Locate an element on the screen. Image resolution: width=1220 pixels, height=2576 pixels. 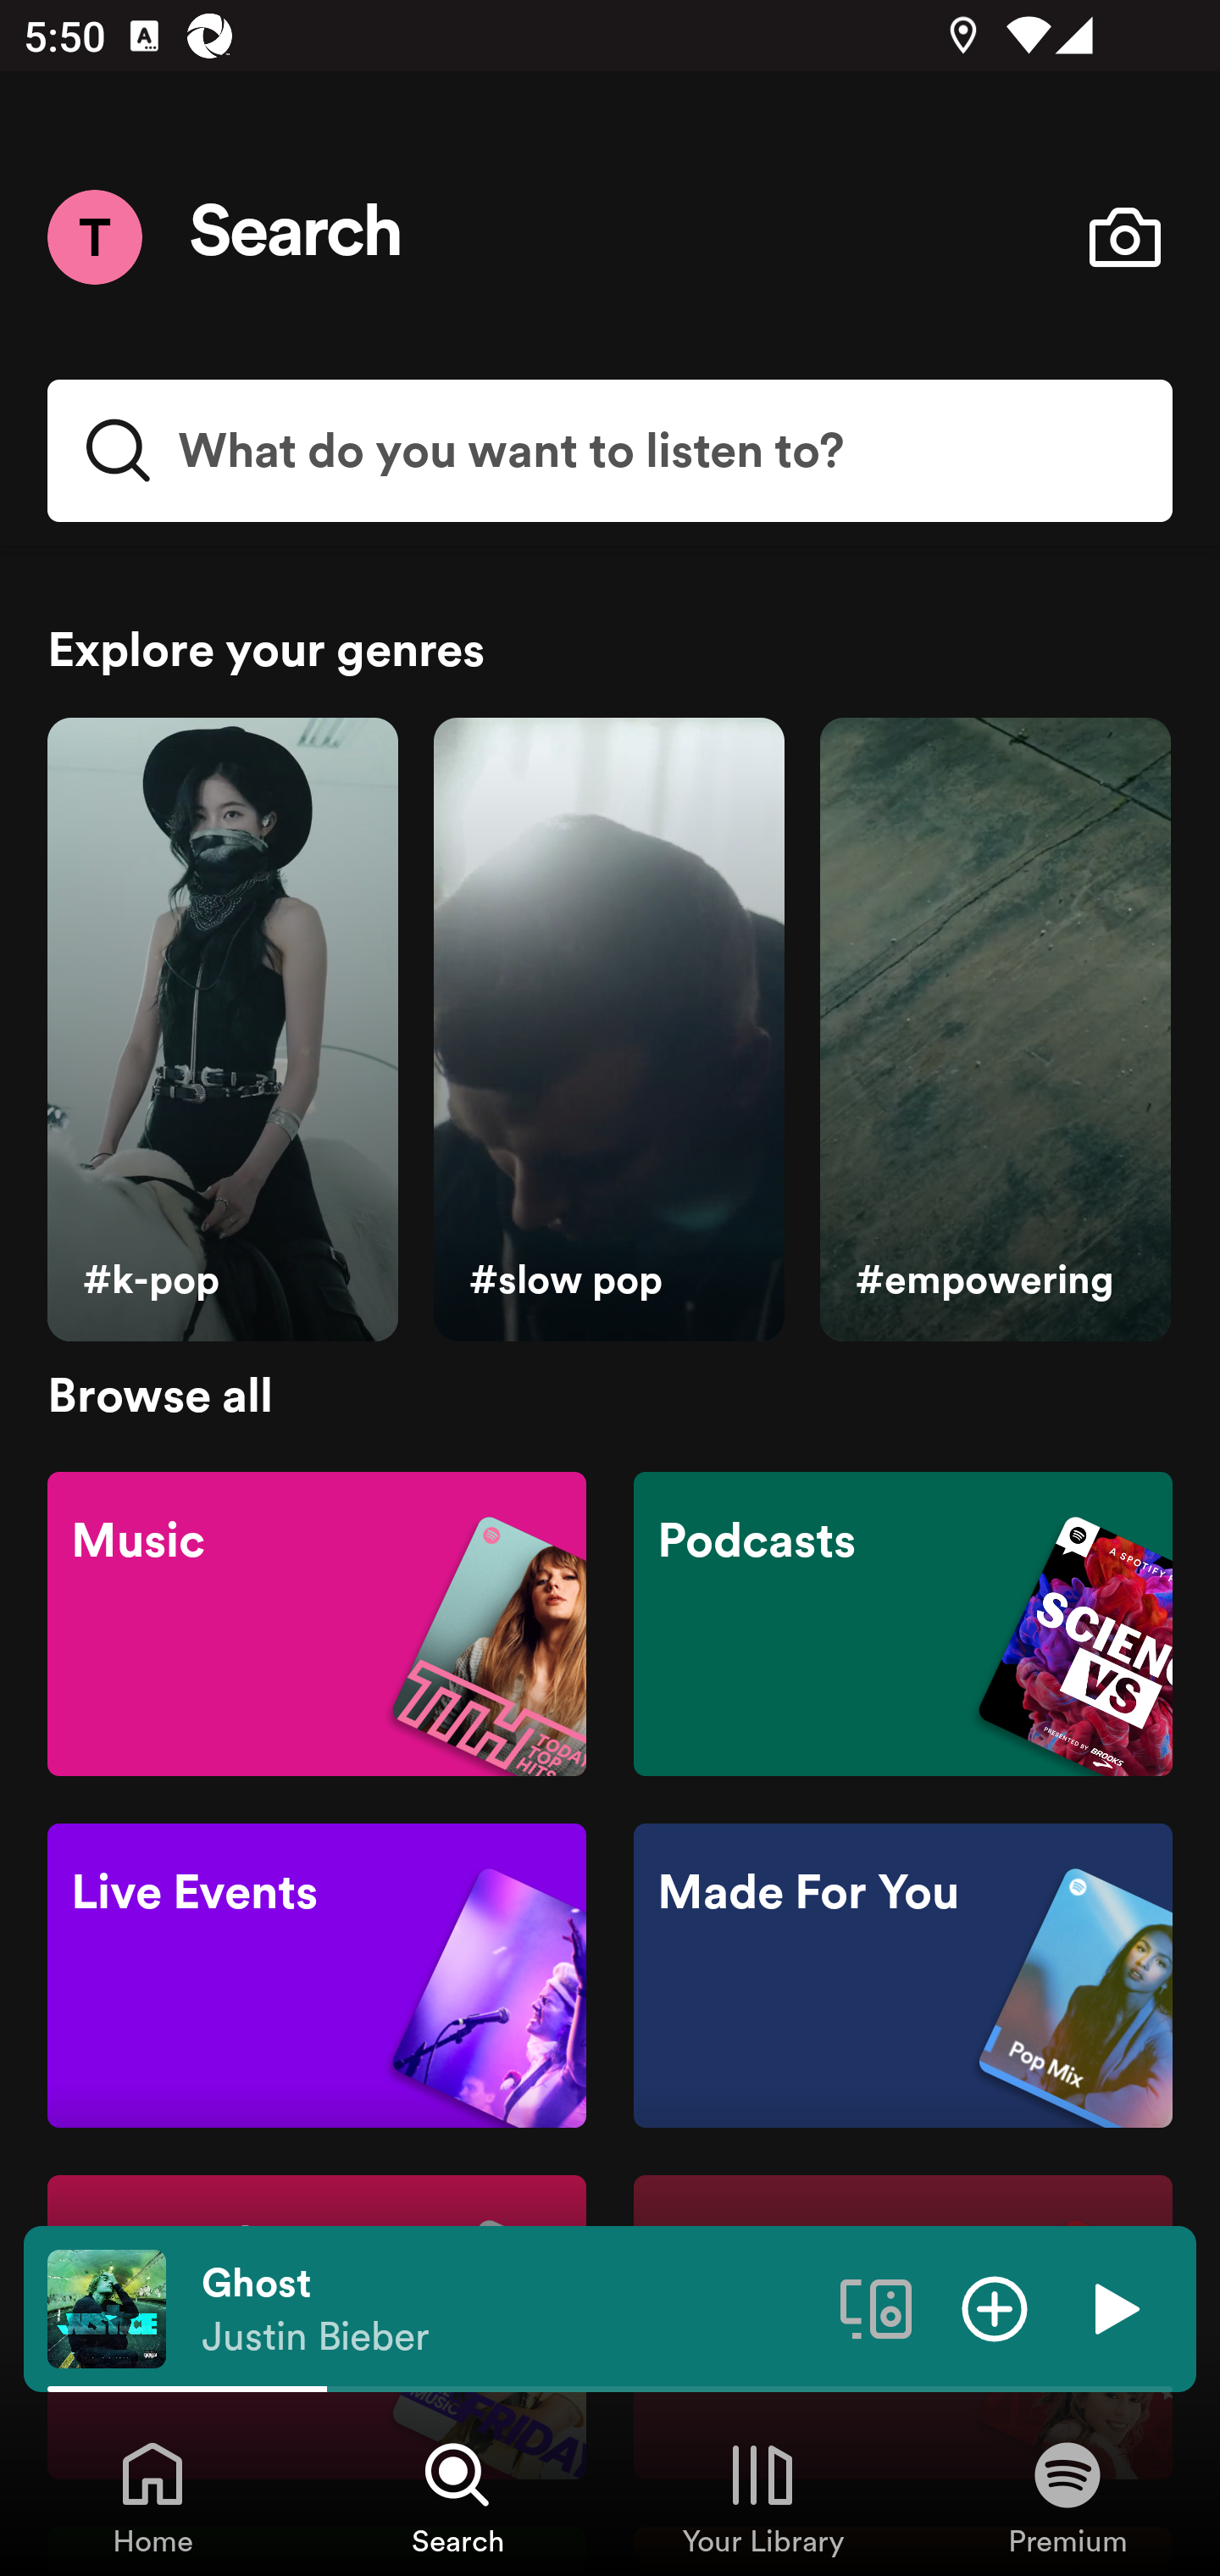
Search is located at coordinates (297, 237).